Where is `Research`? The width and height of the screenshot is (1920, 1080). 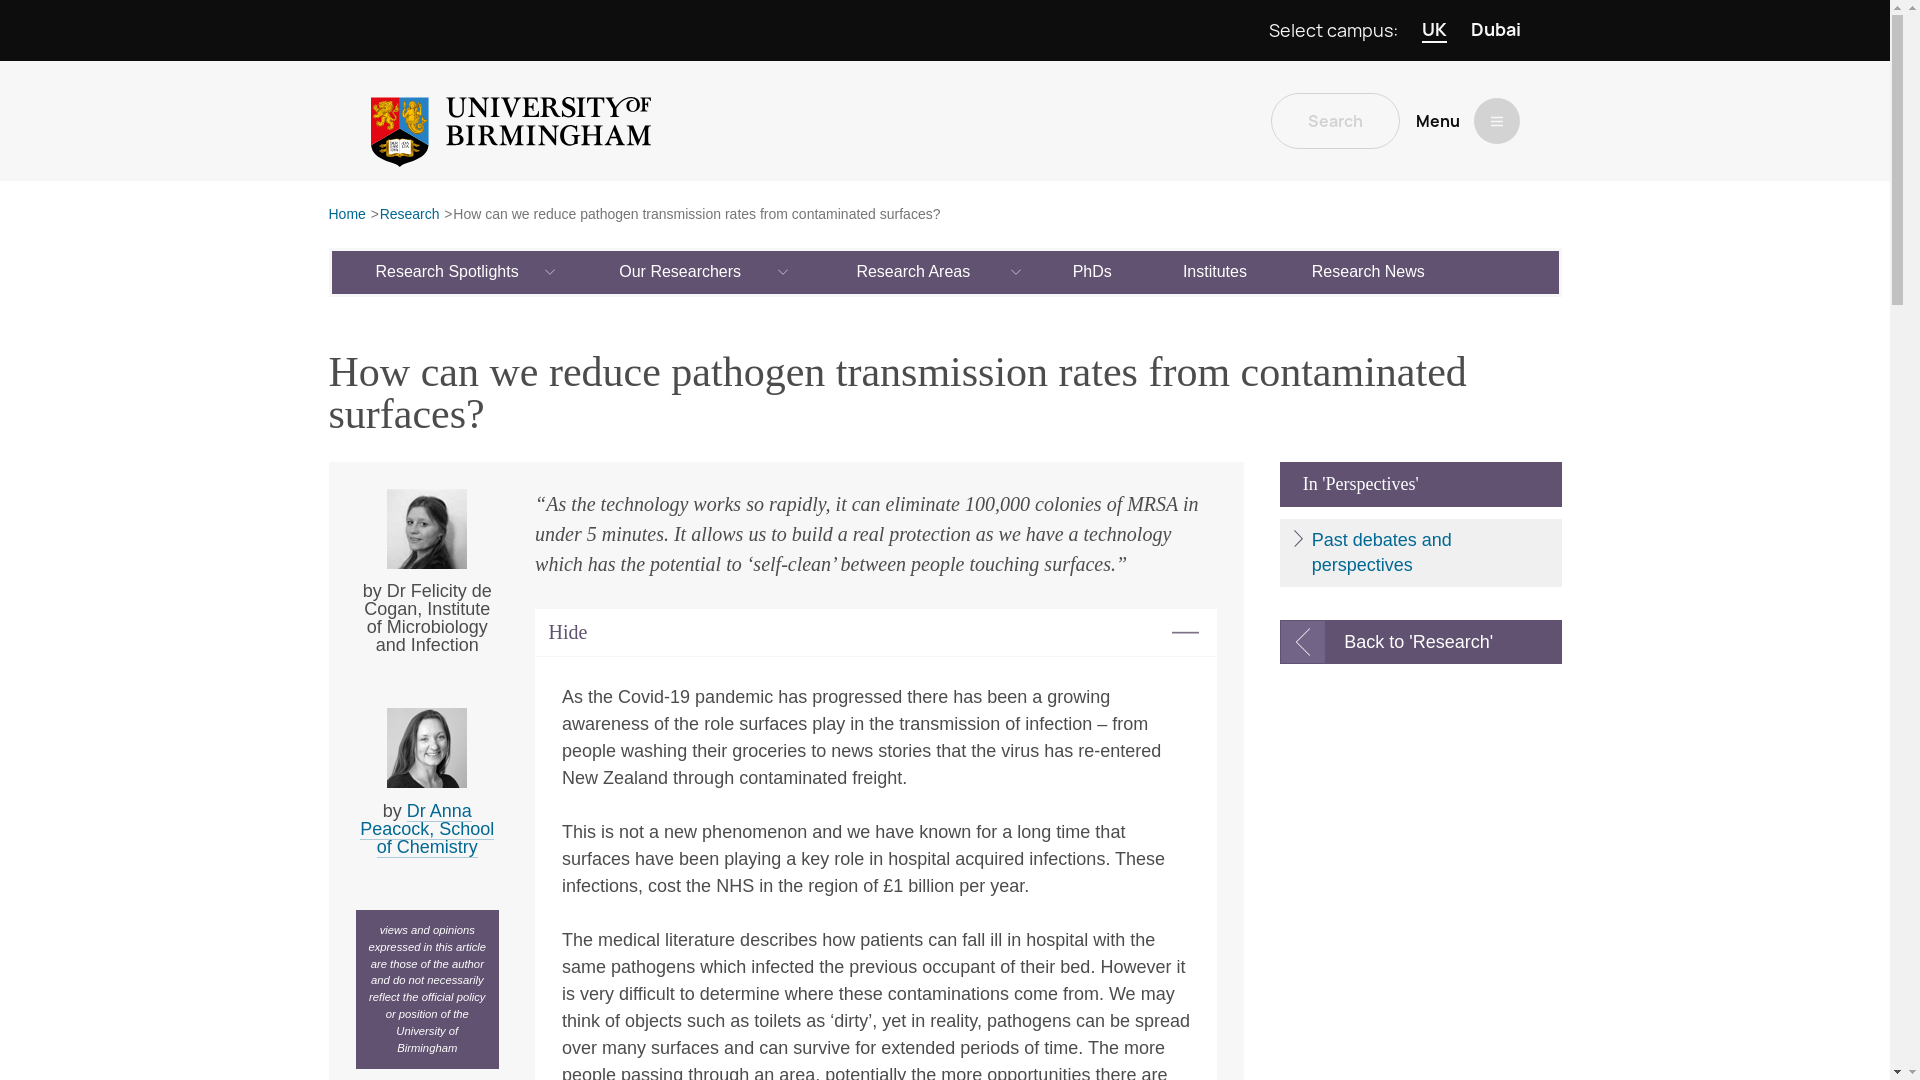 Research is located at coordinates (410, 215).